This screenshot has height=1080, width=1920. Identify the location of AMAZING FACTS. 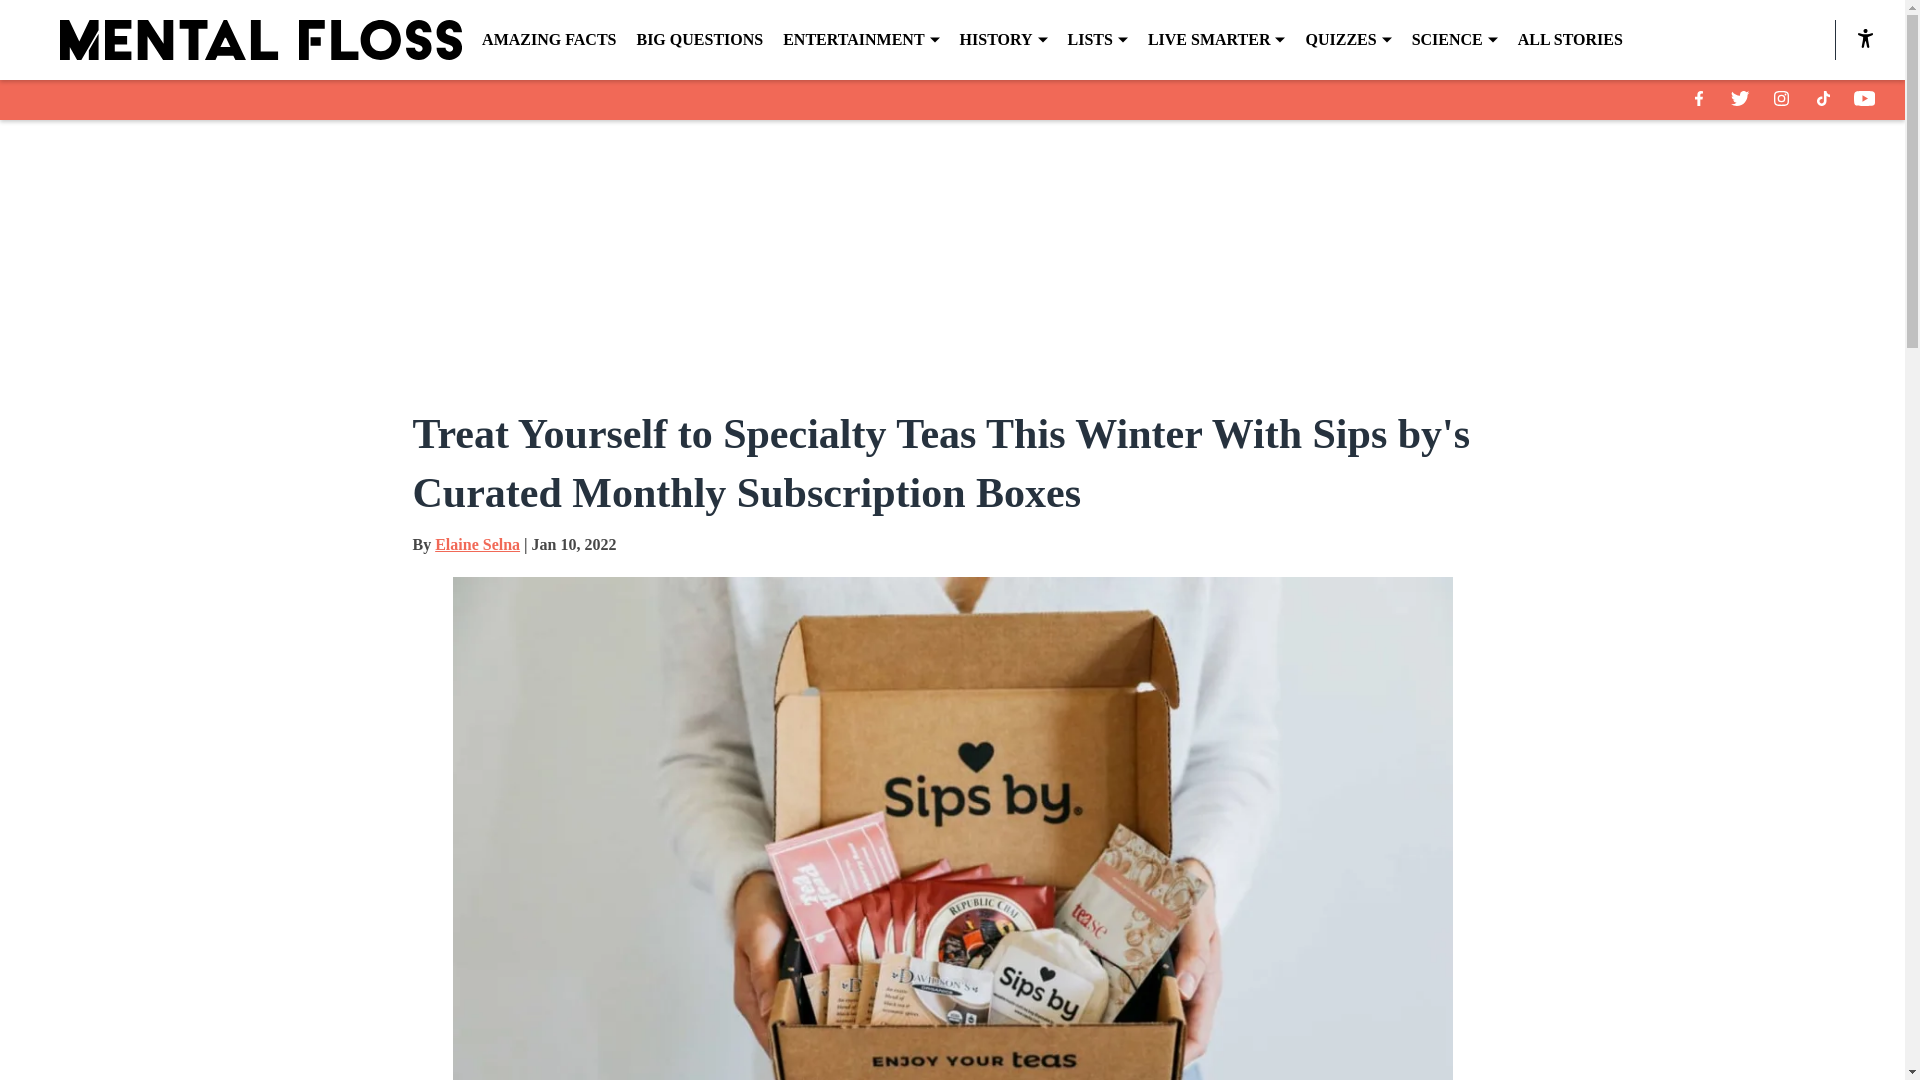
(548, 40).